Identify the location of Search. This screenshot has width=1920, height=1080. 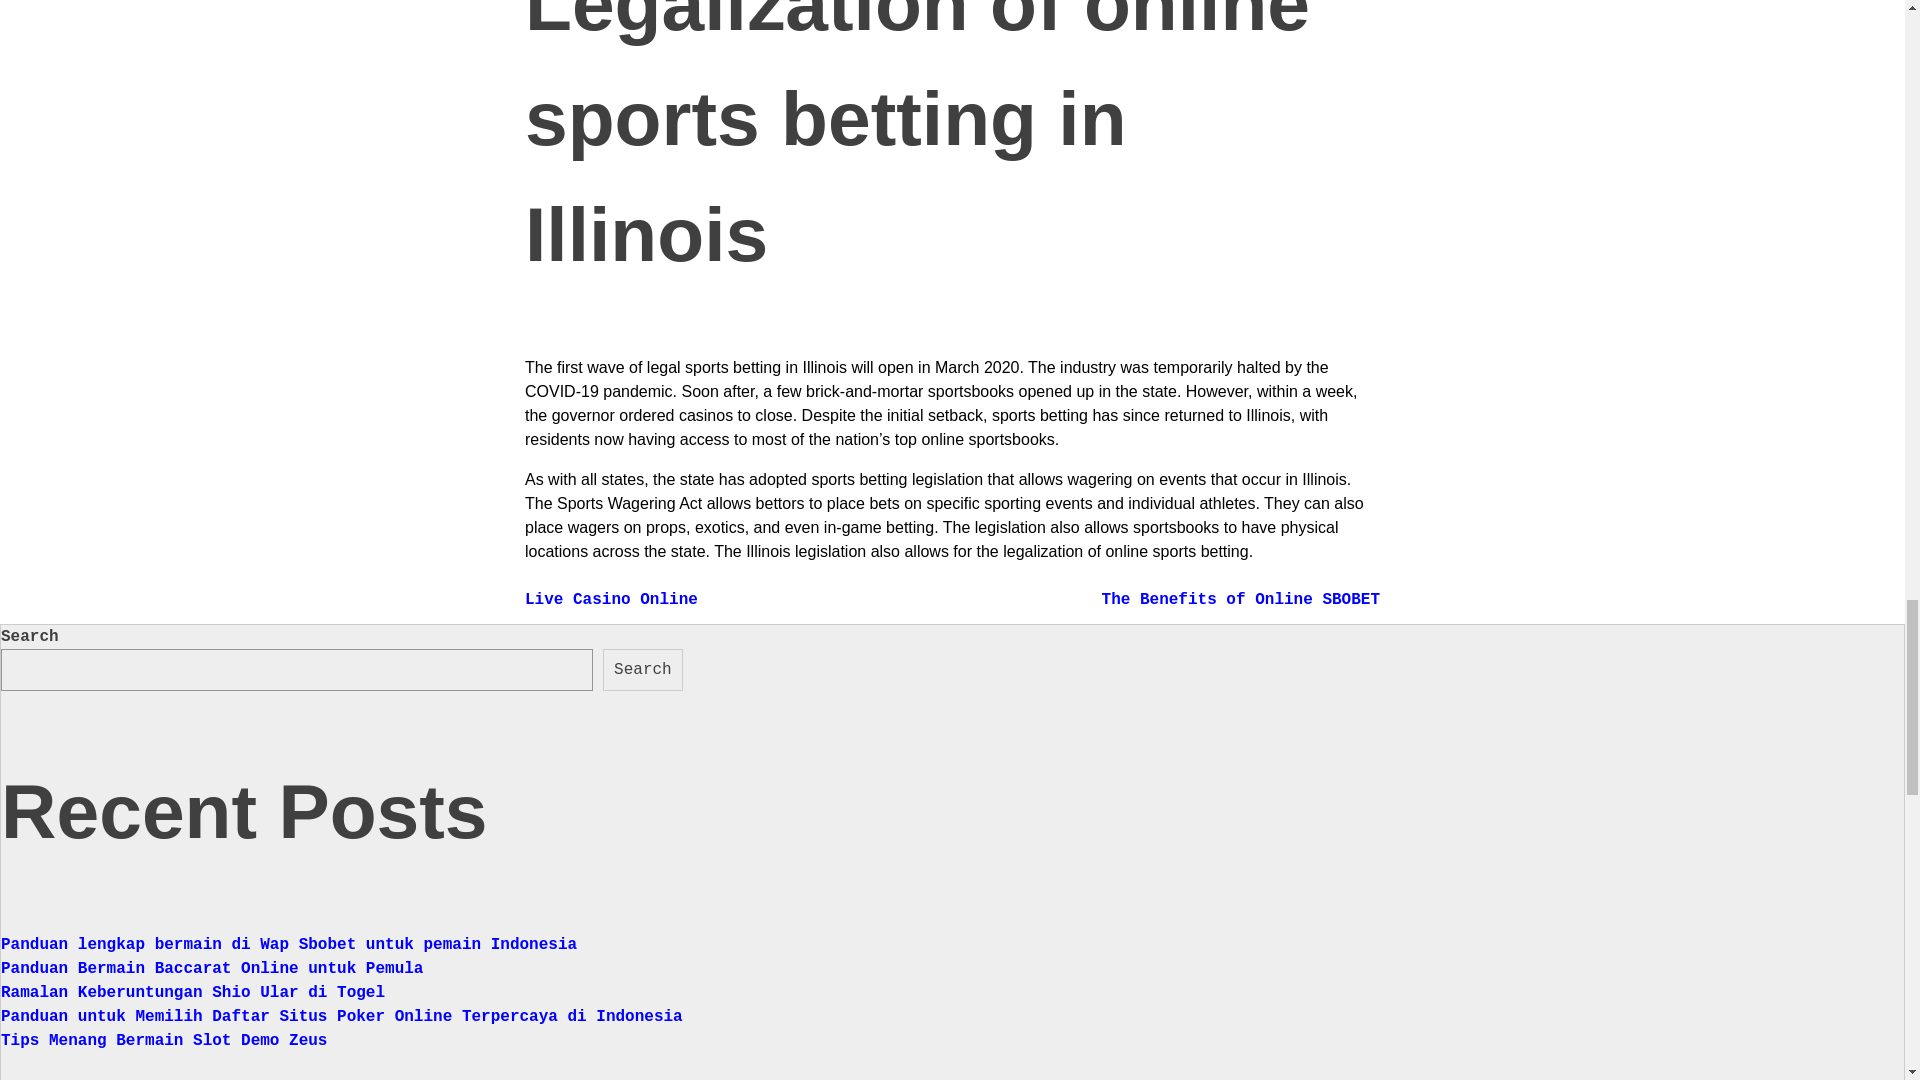
(642, 670).